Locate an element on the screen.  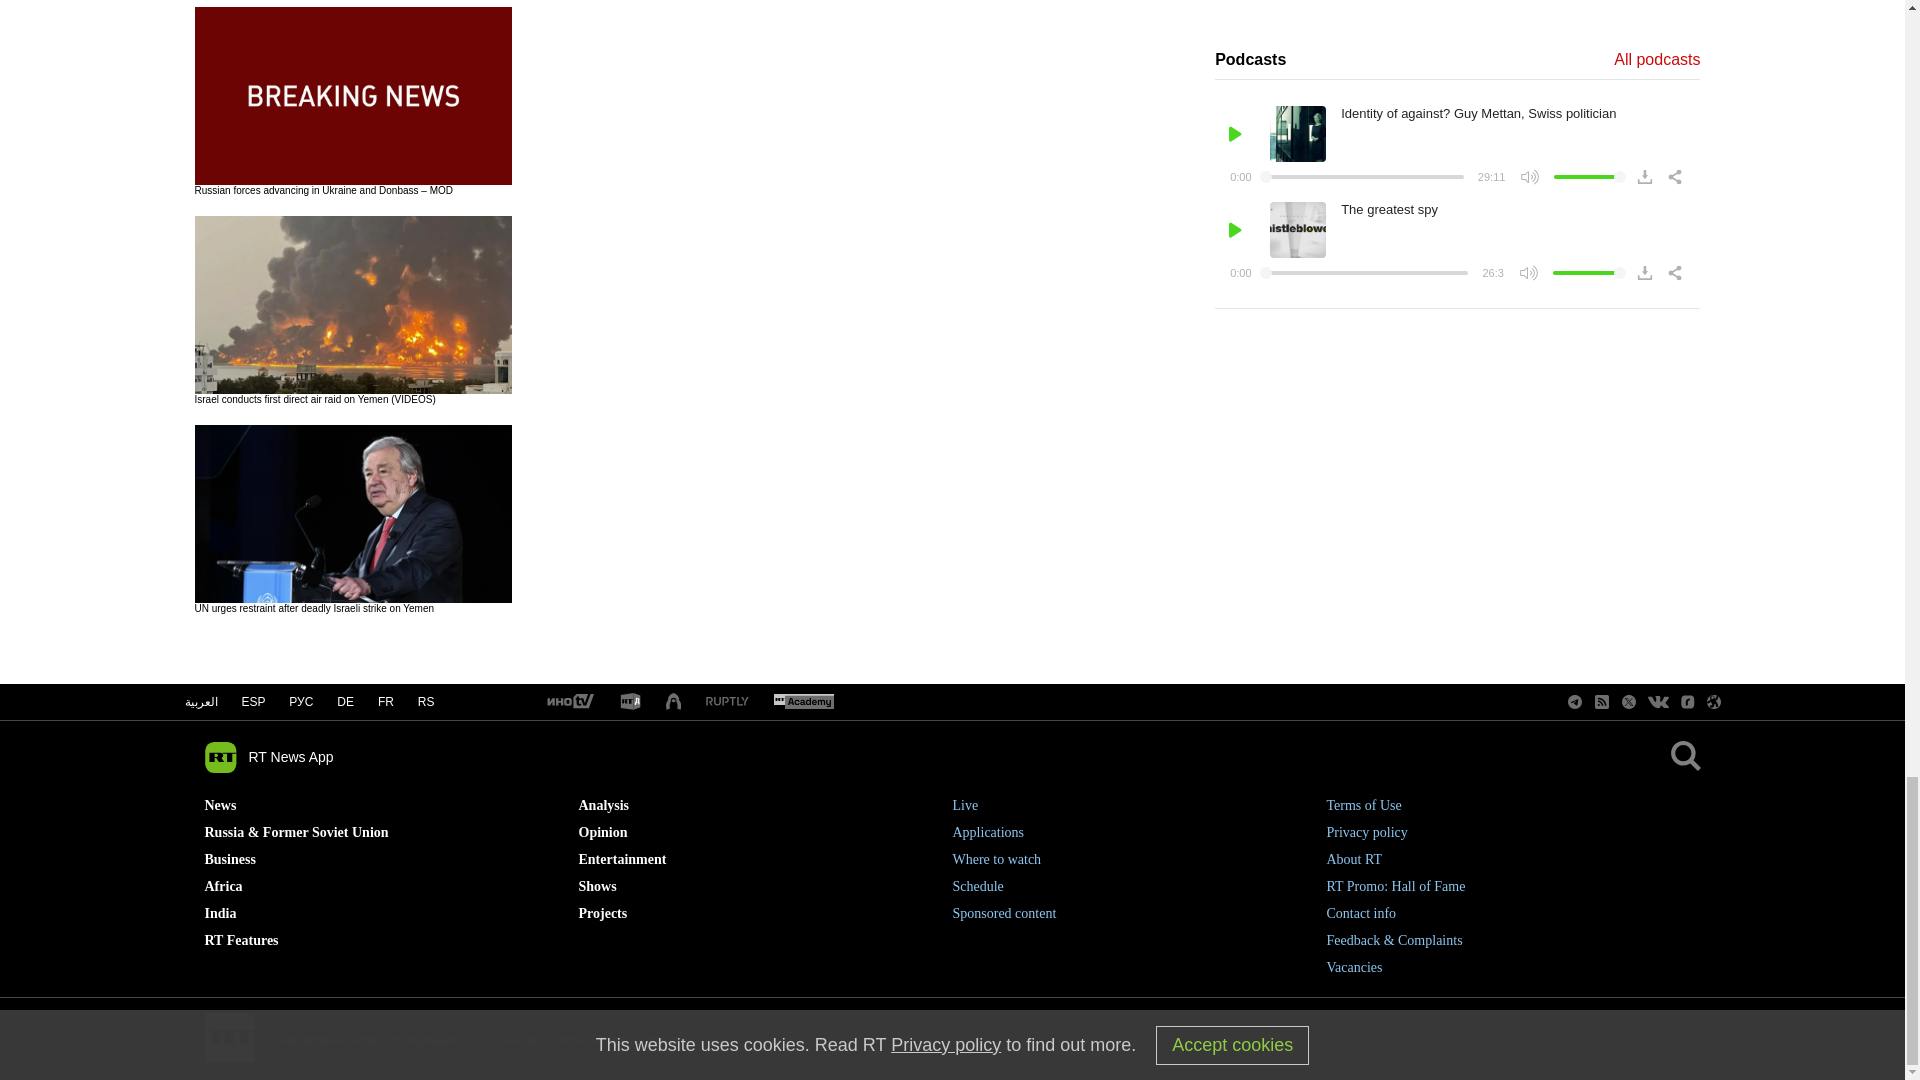
RT  is located at coordinates (569, 702).